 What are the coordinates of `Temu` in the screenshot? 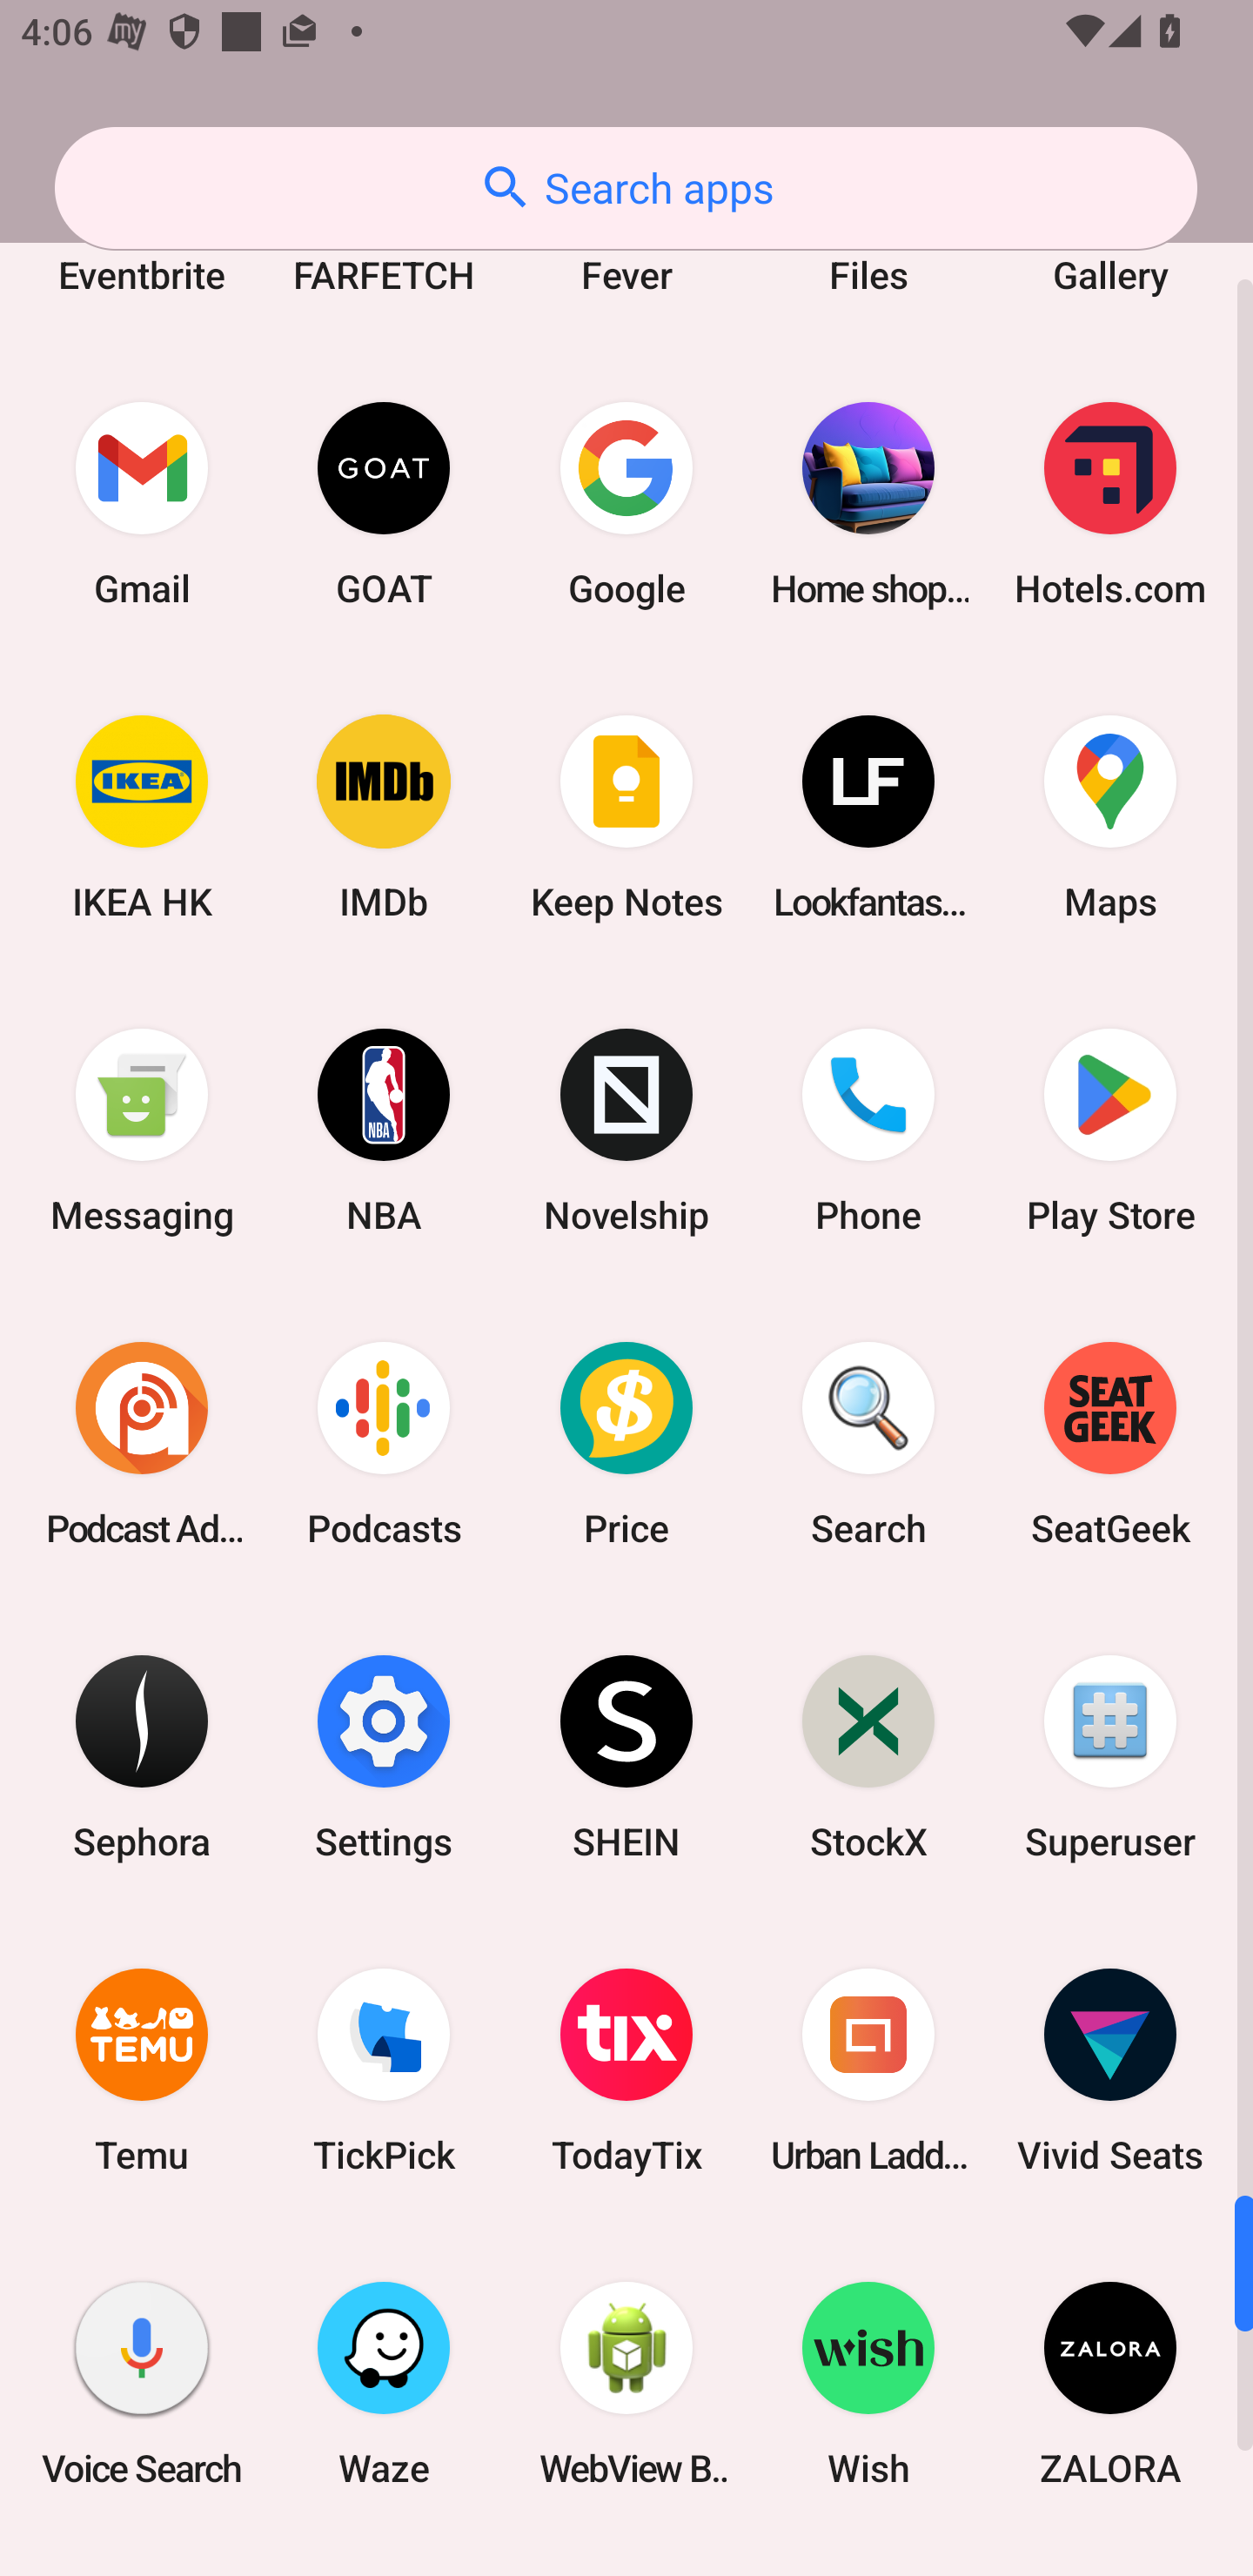 It's located at (142, 2071).